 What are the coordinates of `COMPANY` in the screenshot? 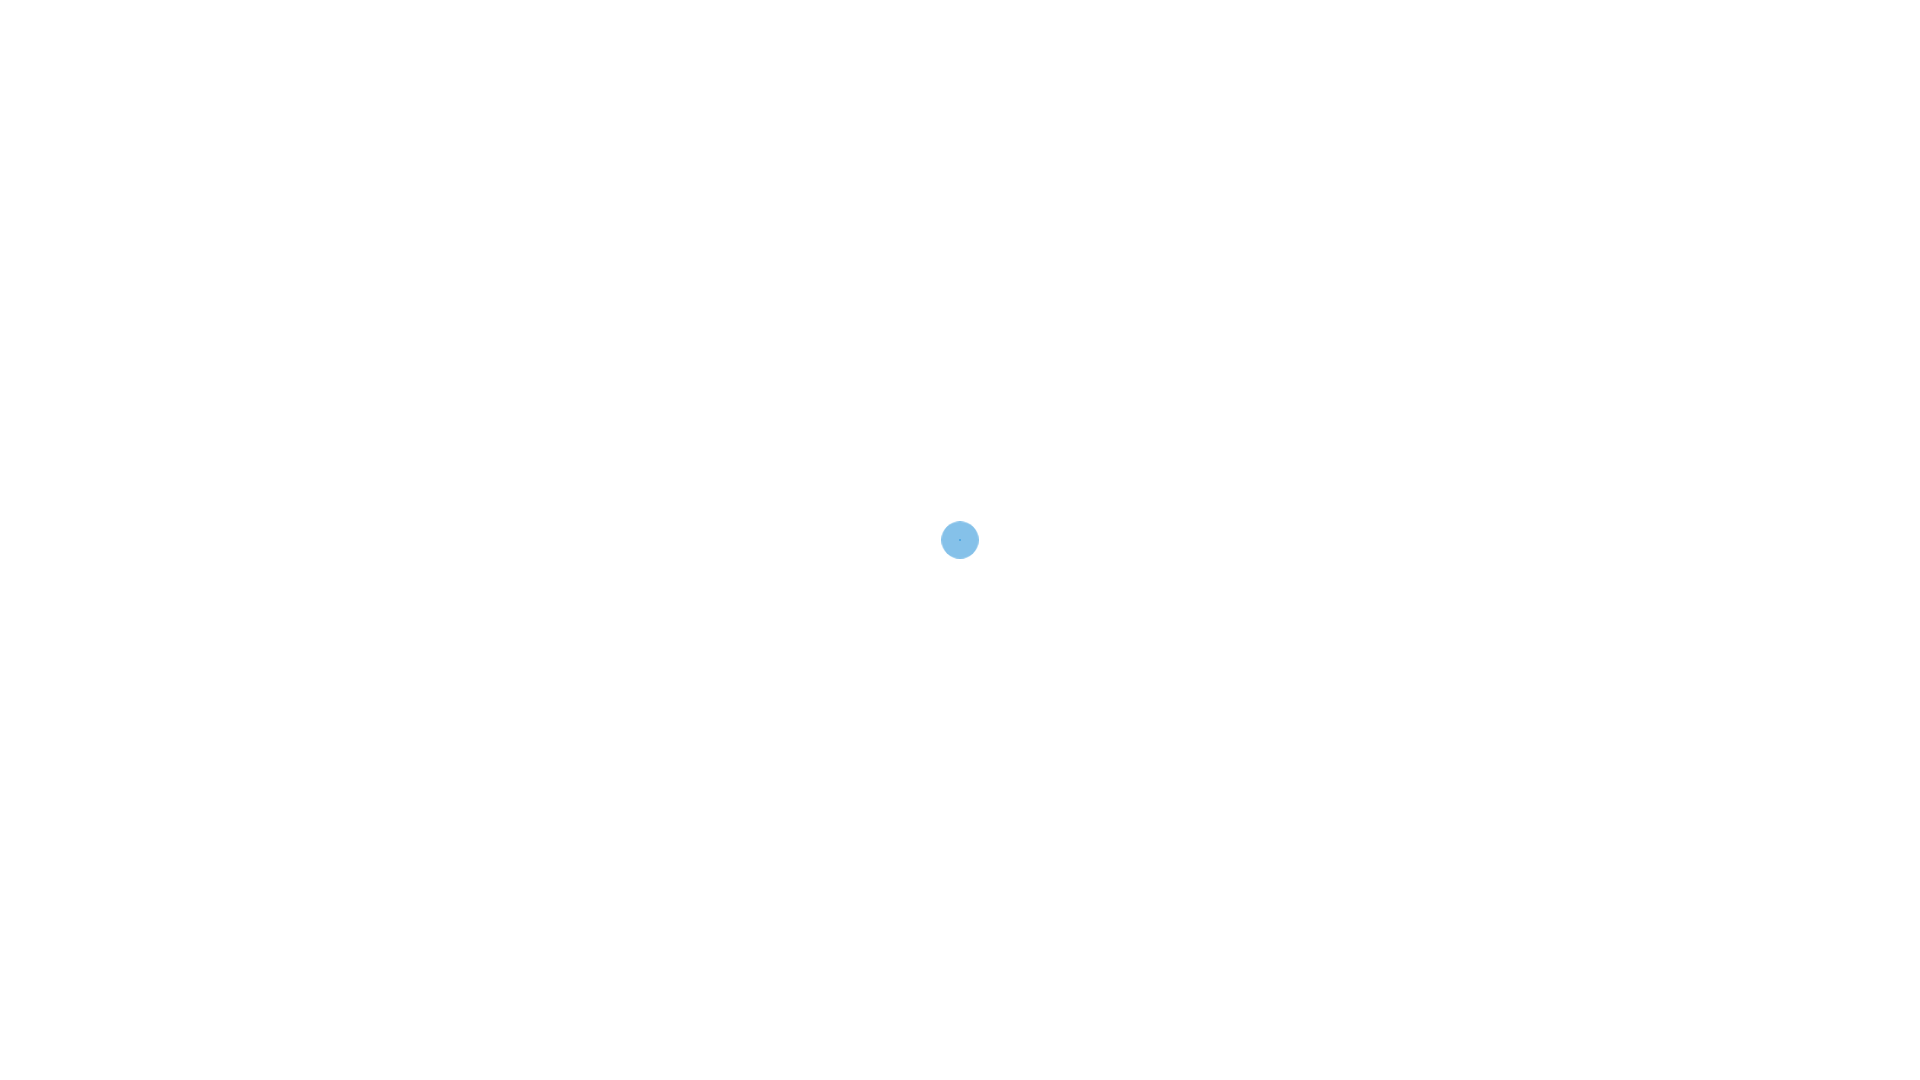 It's located at (834, 132).